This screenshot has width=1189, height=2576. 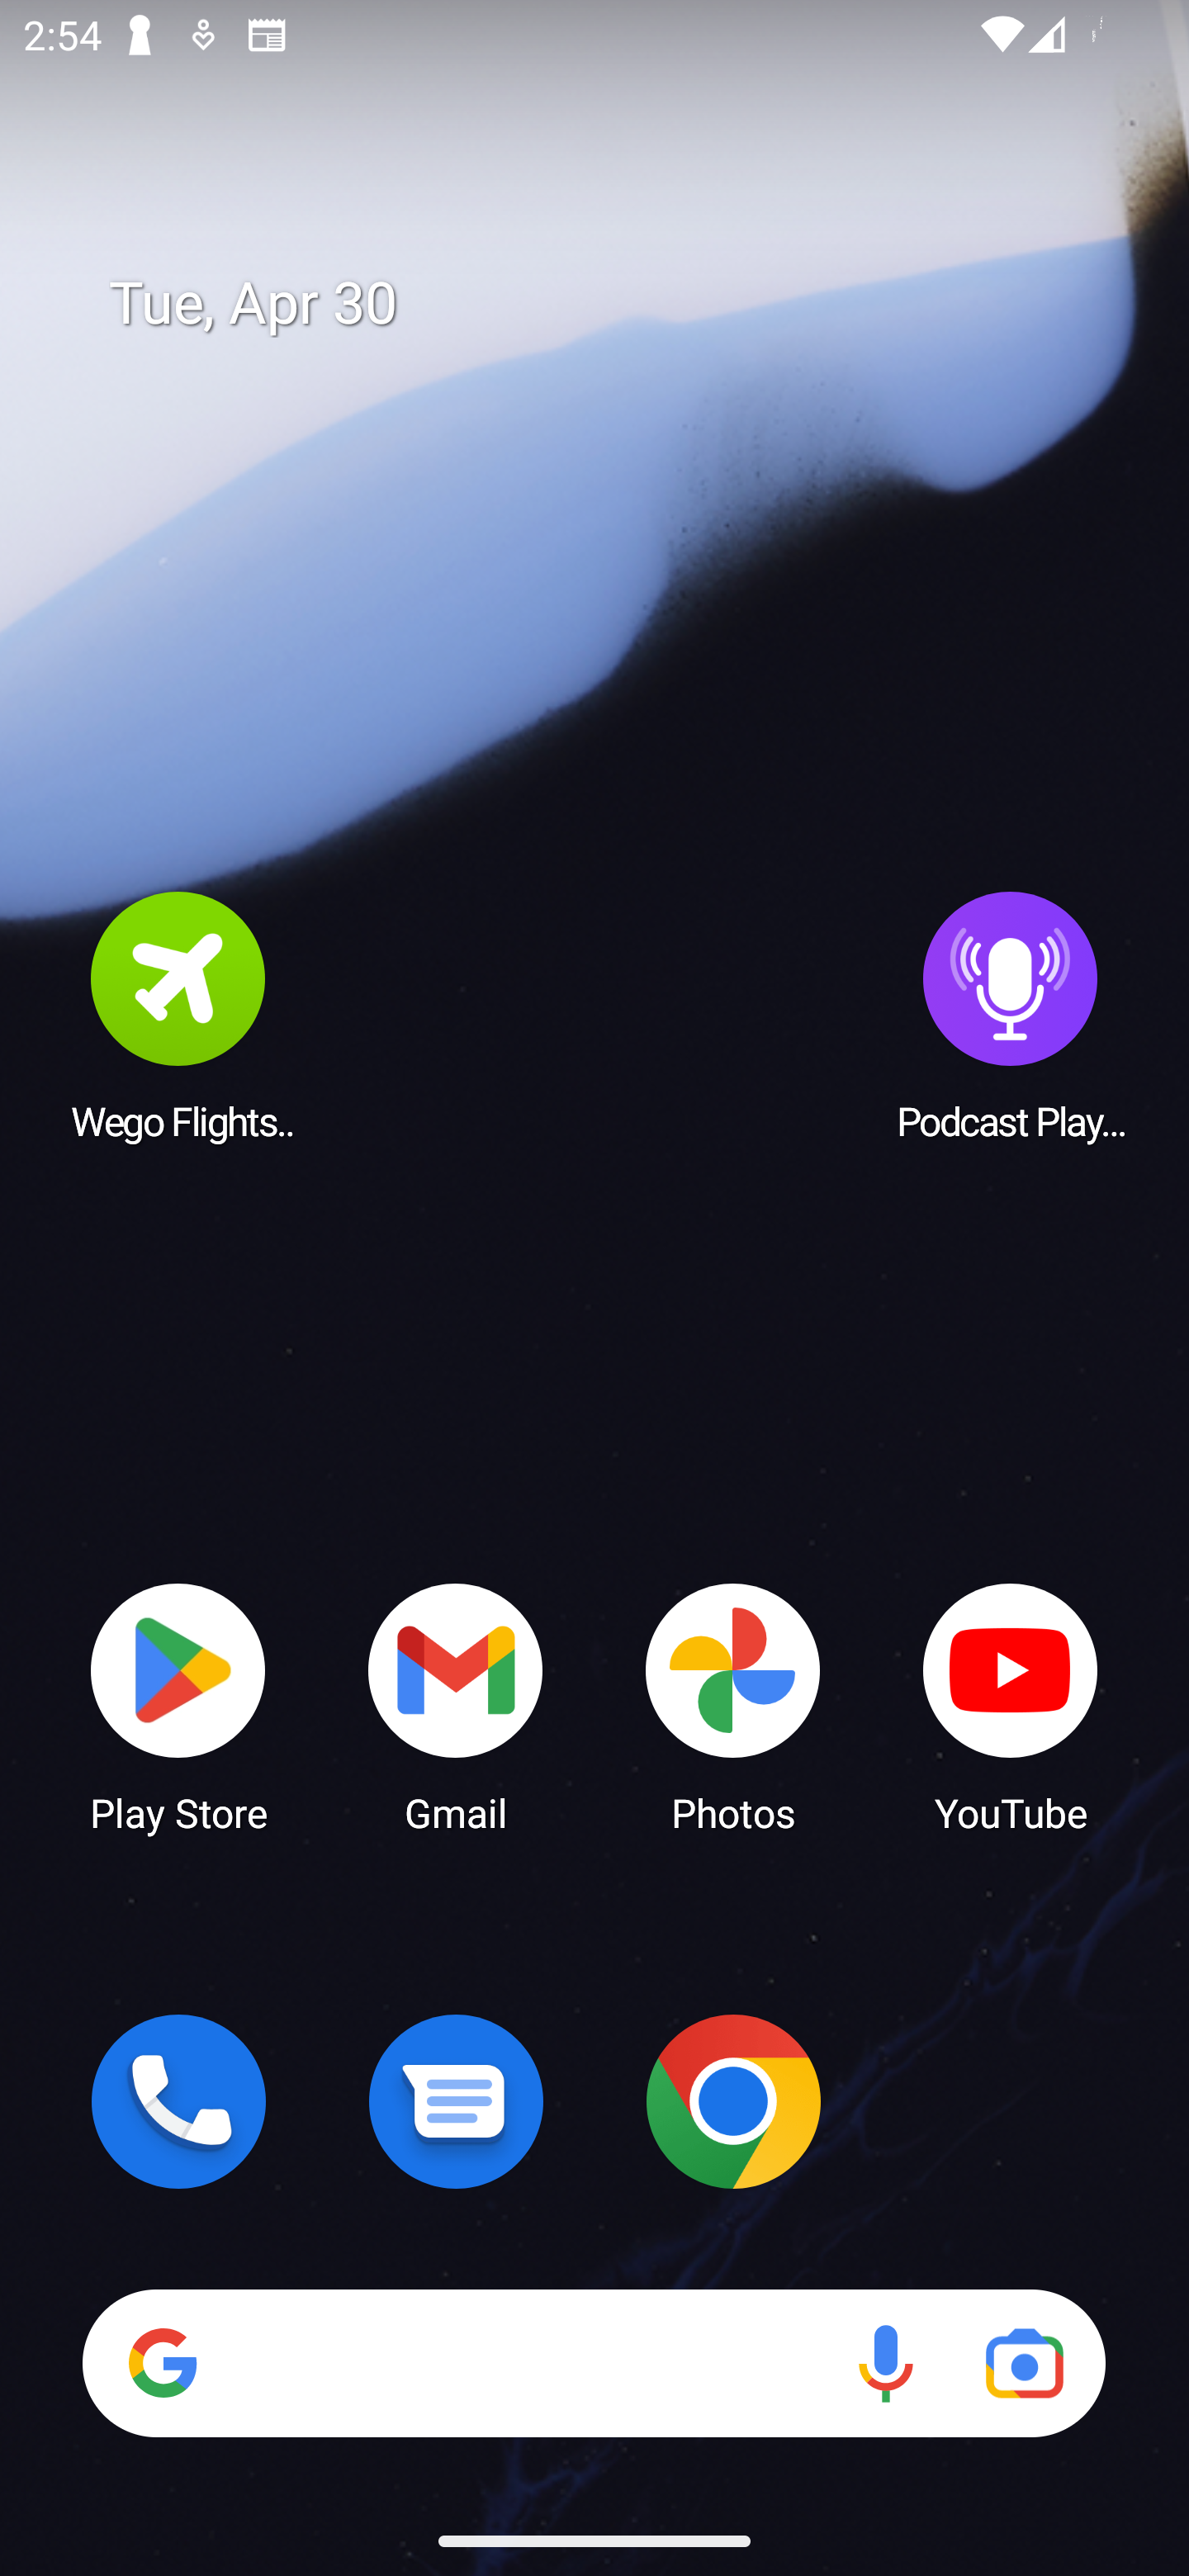 What do you see at coordinates (1011, 1706) in the screenshot?
I see `YouTube` at bounding box center [1011, 1706].